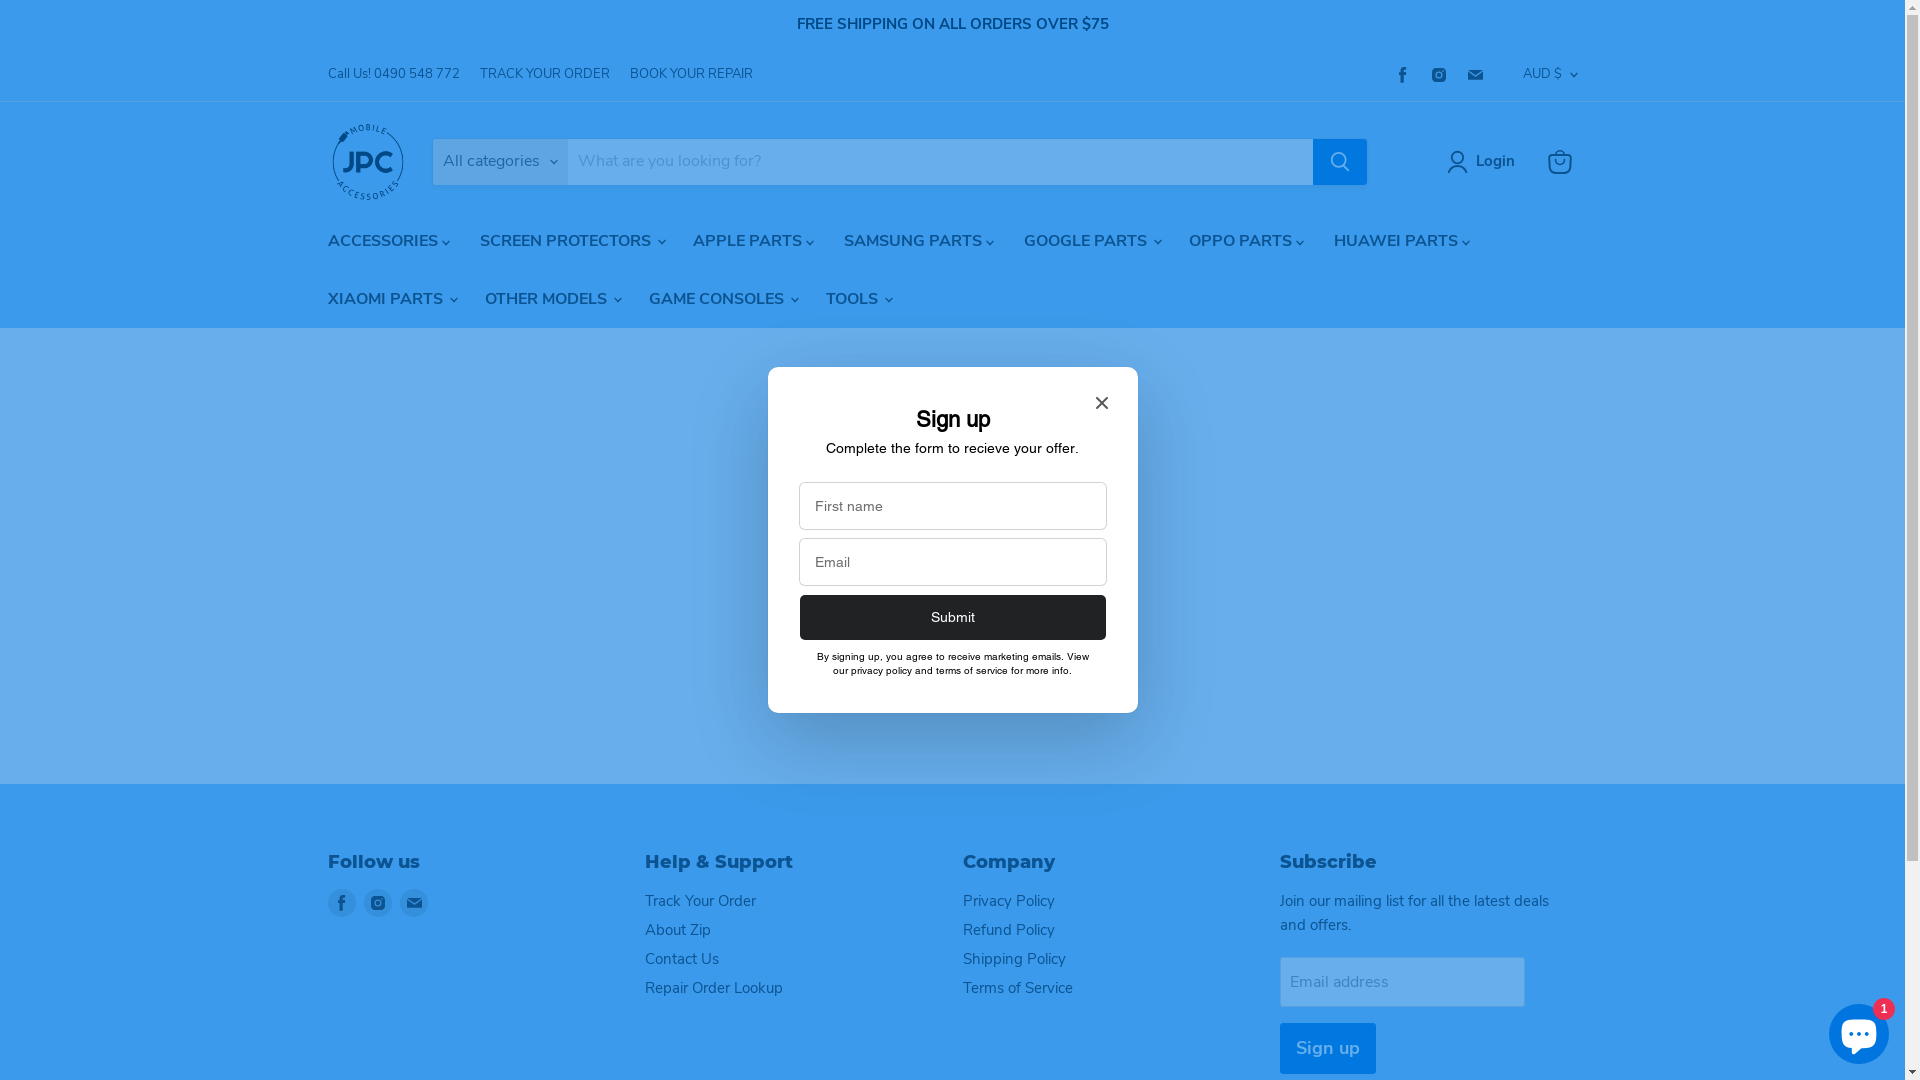 The height and width of the screenshot is (1080, 1920). Describe the element at coordinates (1438, 74) in the screenshot. I see `Find us on Instagram` at that location.